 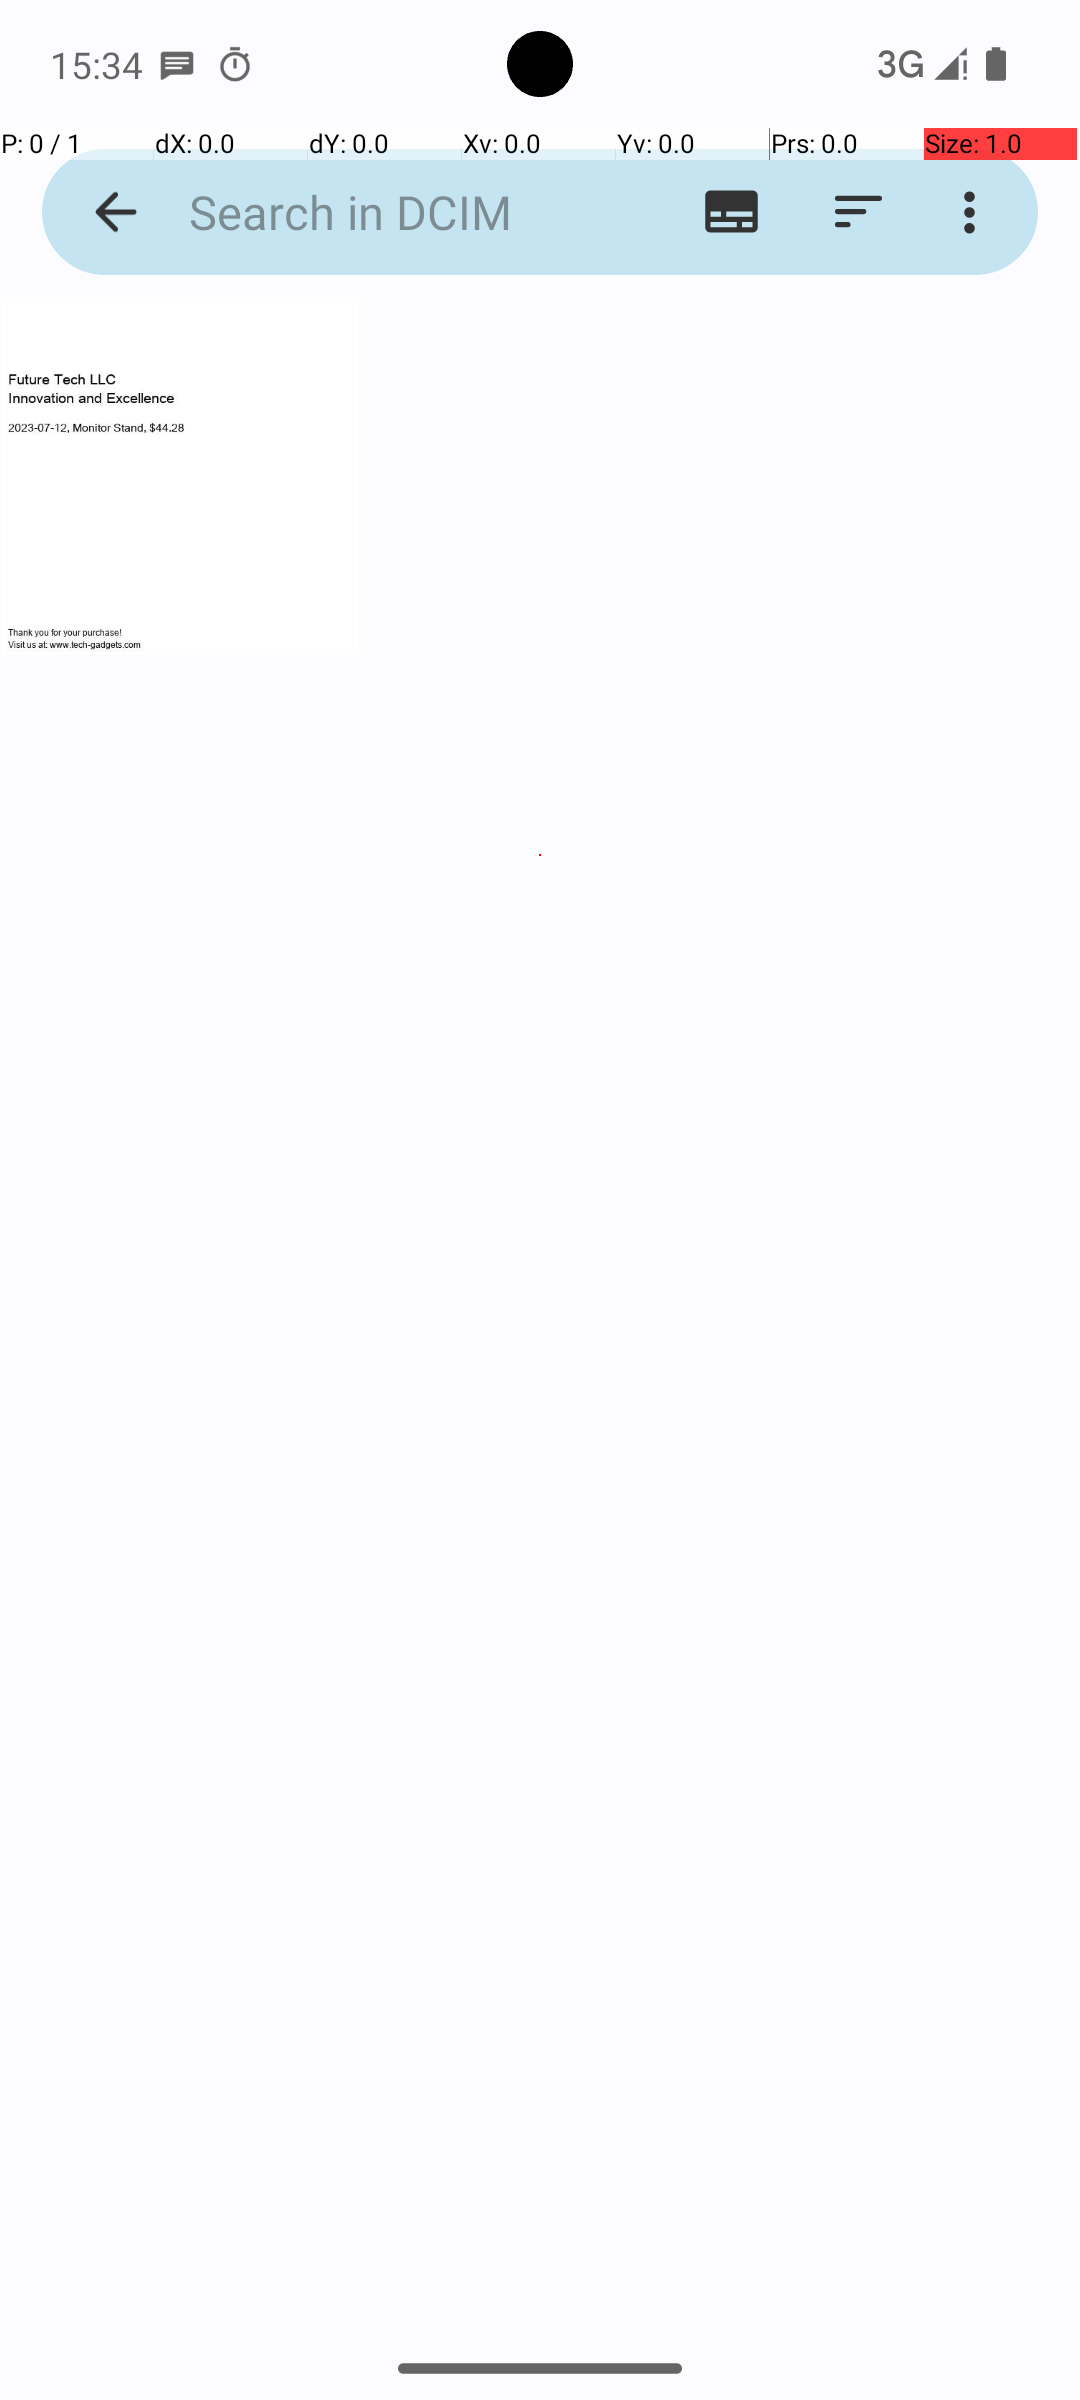 What do you see at coordinates (386, 212) in the screenshot?
I see `Search in DCIM` at bounding box center [386, 212].